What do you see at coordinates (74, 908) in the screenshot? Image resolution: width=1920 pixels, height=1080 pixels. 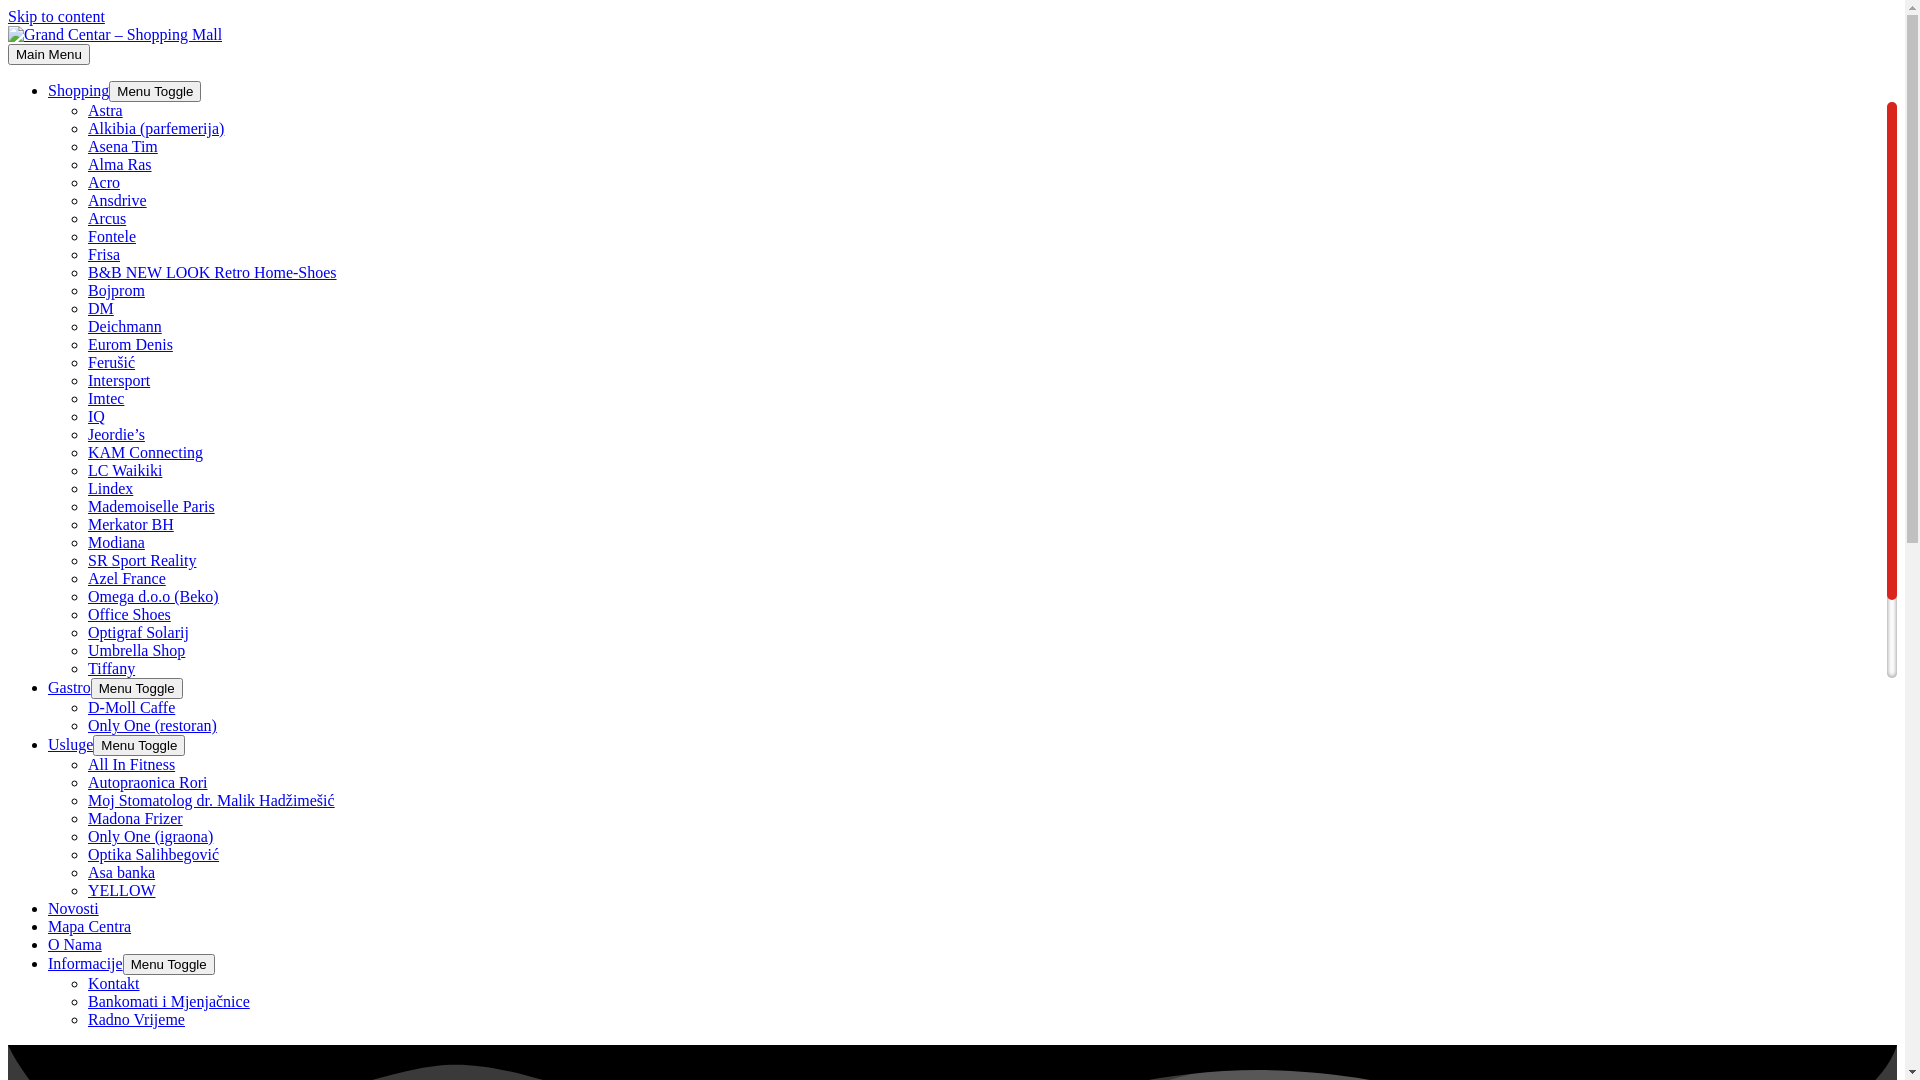 I see `Novosti` at bounding box center [74, 908].